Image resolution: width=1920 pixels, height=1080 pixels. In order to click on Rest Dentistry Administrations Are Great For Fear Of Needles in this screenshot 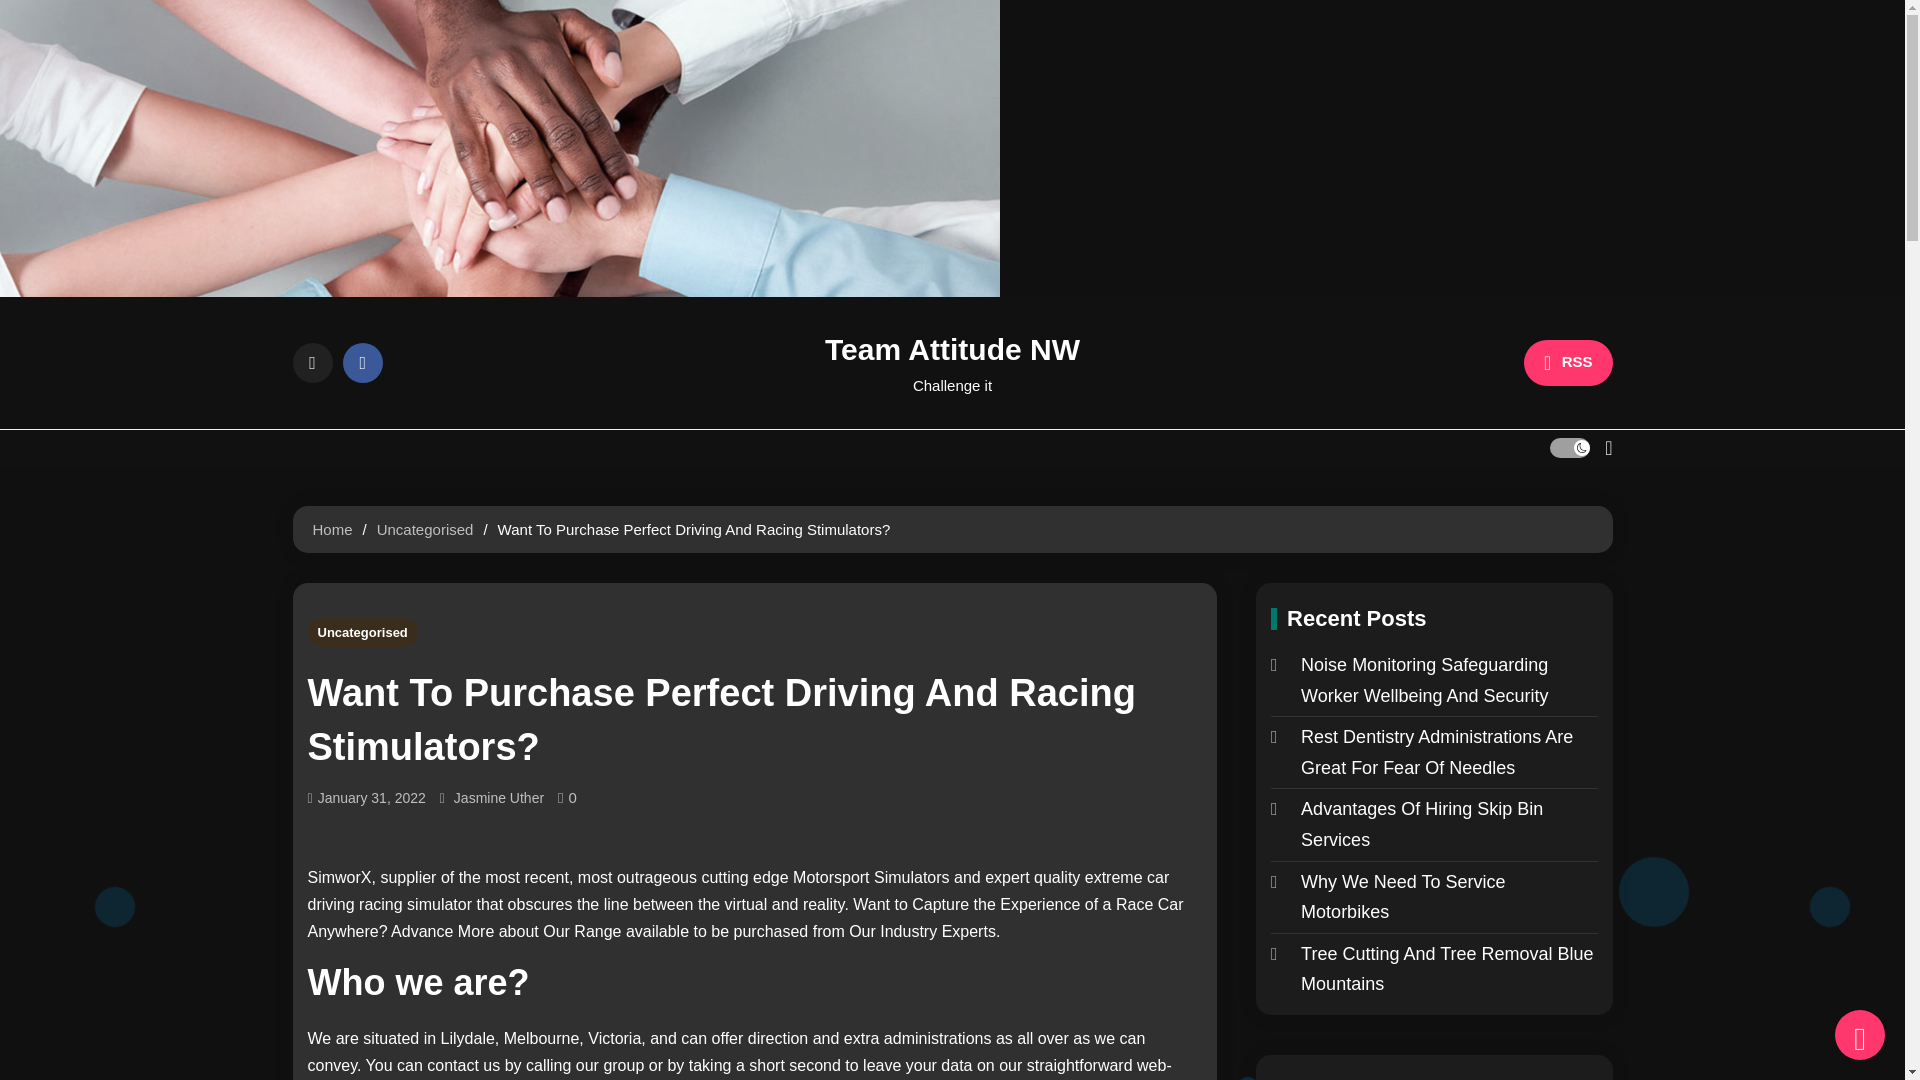, I will do `click(1434, 752)`.